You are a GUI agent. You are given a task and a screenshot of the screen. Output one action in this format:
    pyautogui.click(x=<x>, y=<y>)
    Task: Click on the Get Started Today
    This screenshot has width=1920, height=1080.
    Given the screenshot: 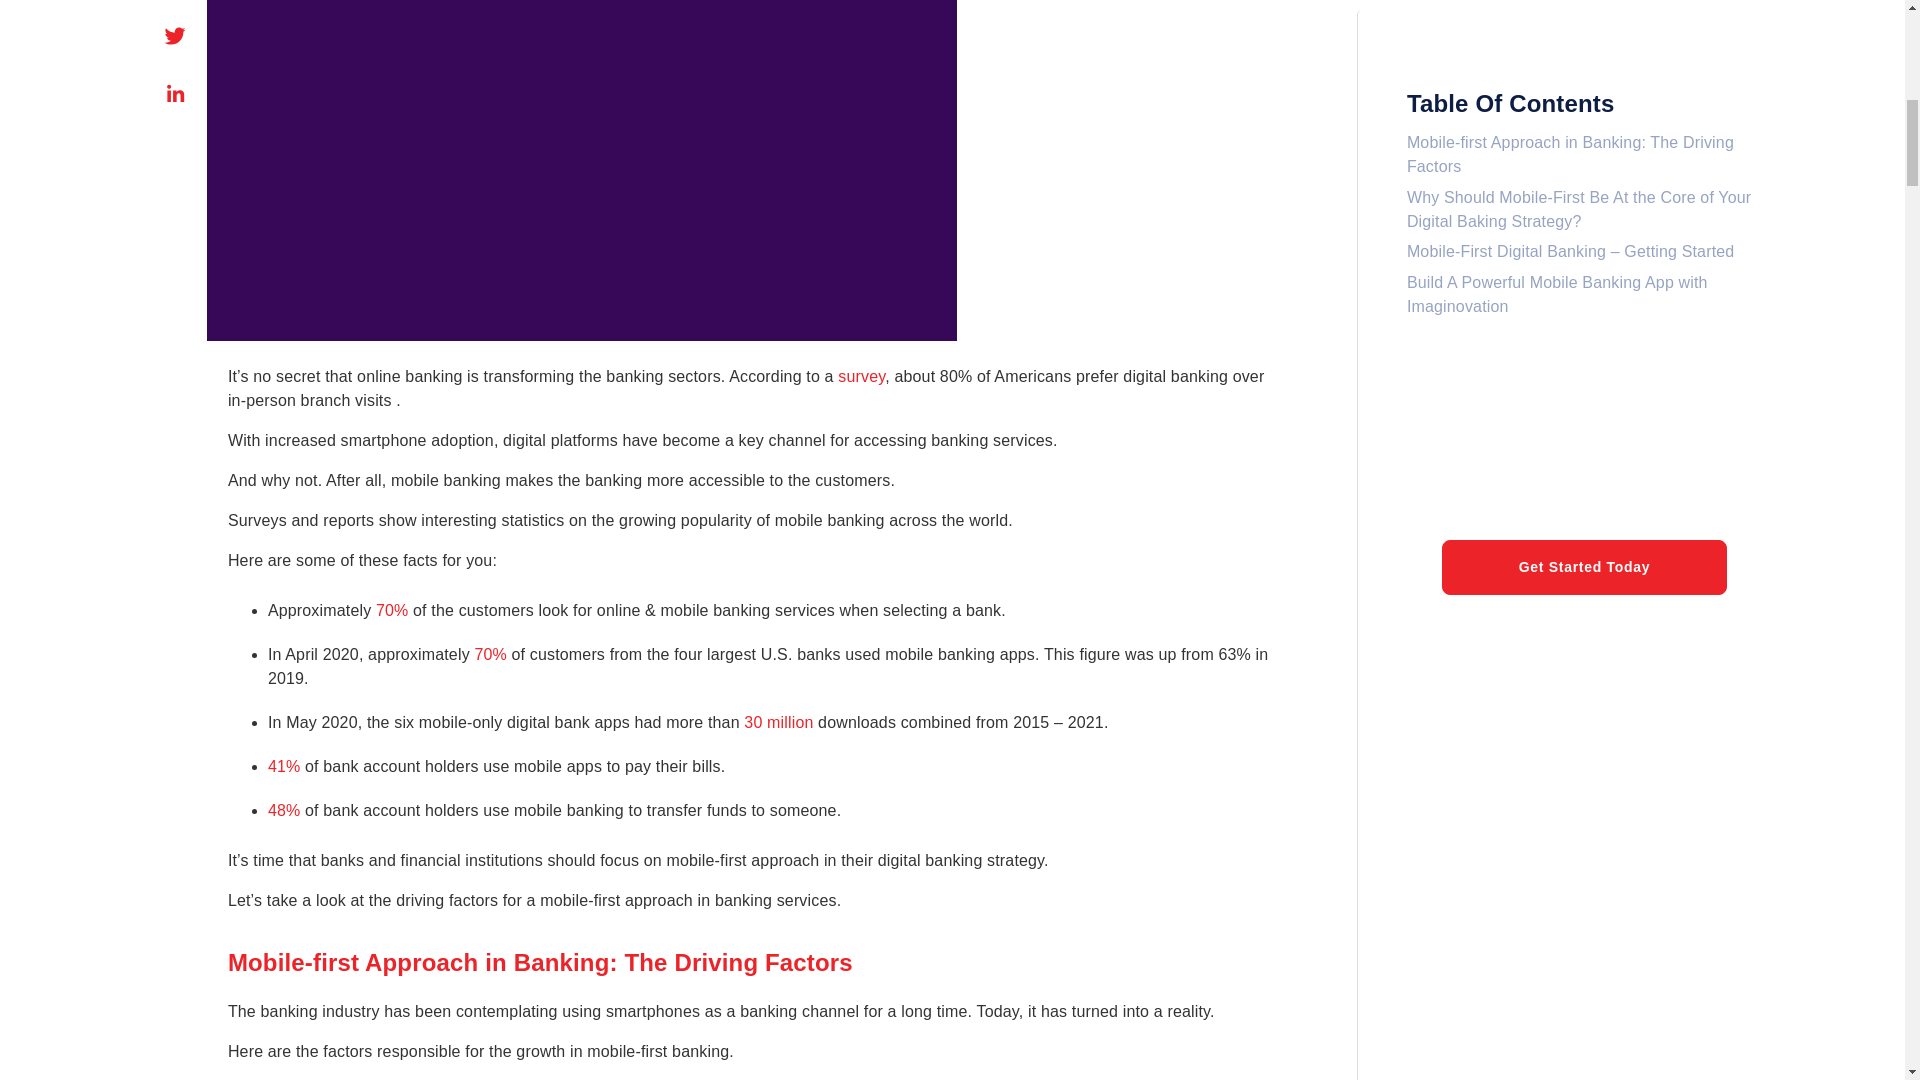 What is the action you would take?
    pyautogui.click(x=1584, y=427)
    